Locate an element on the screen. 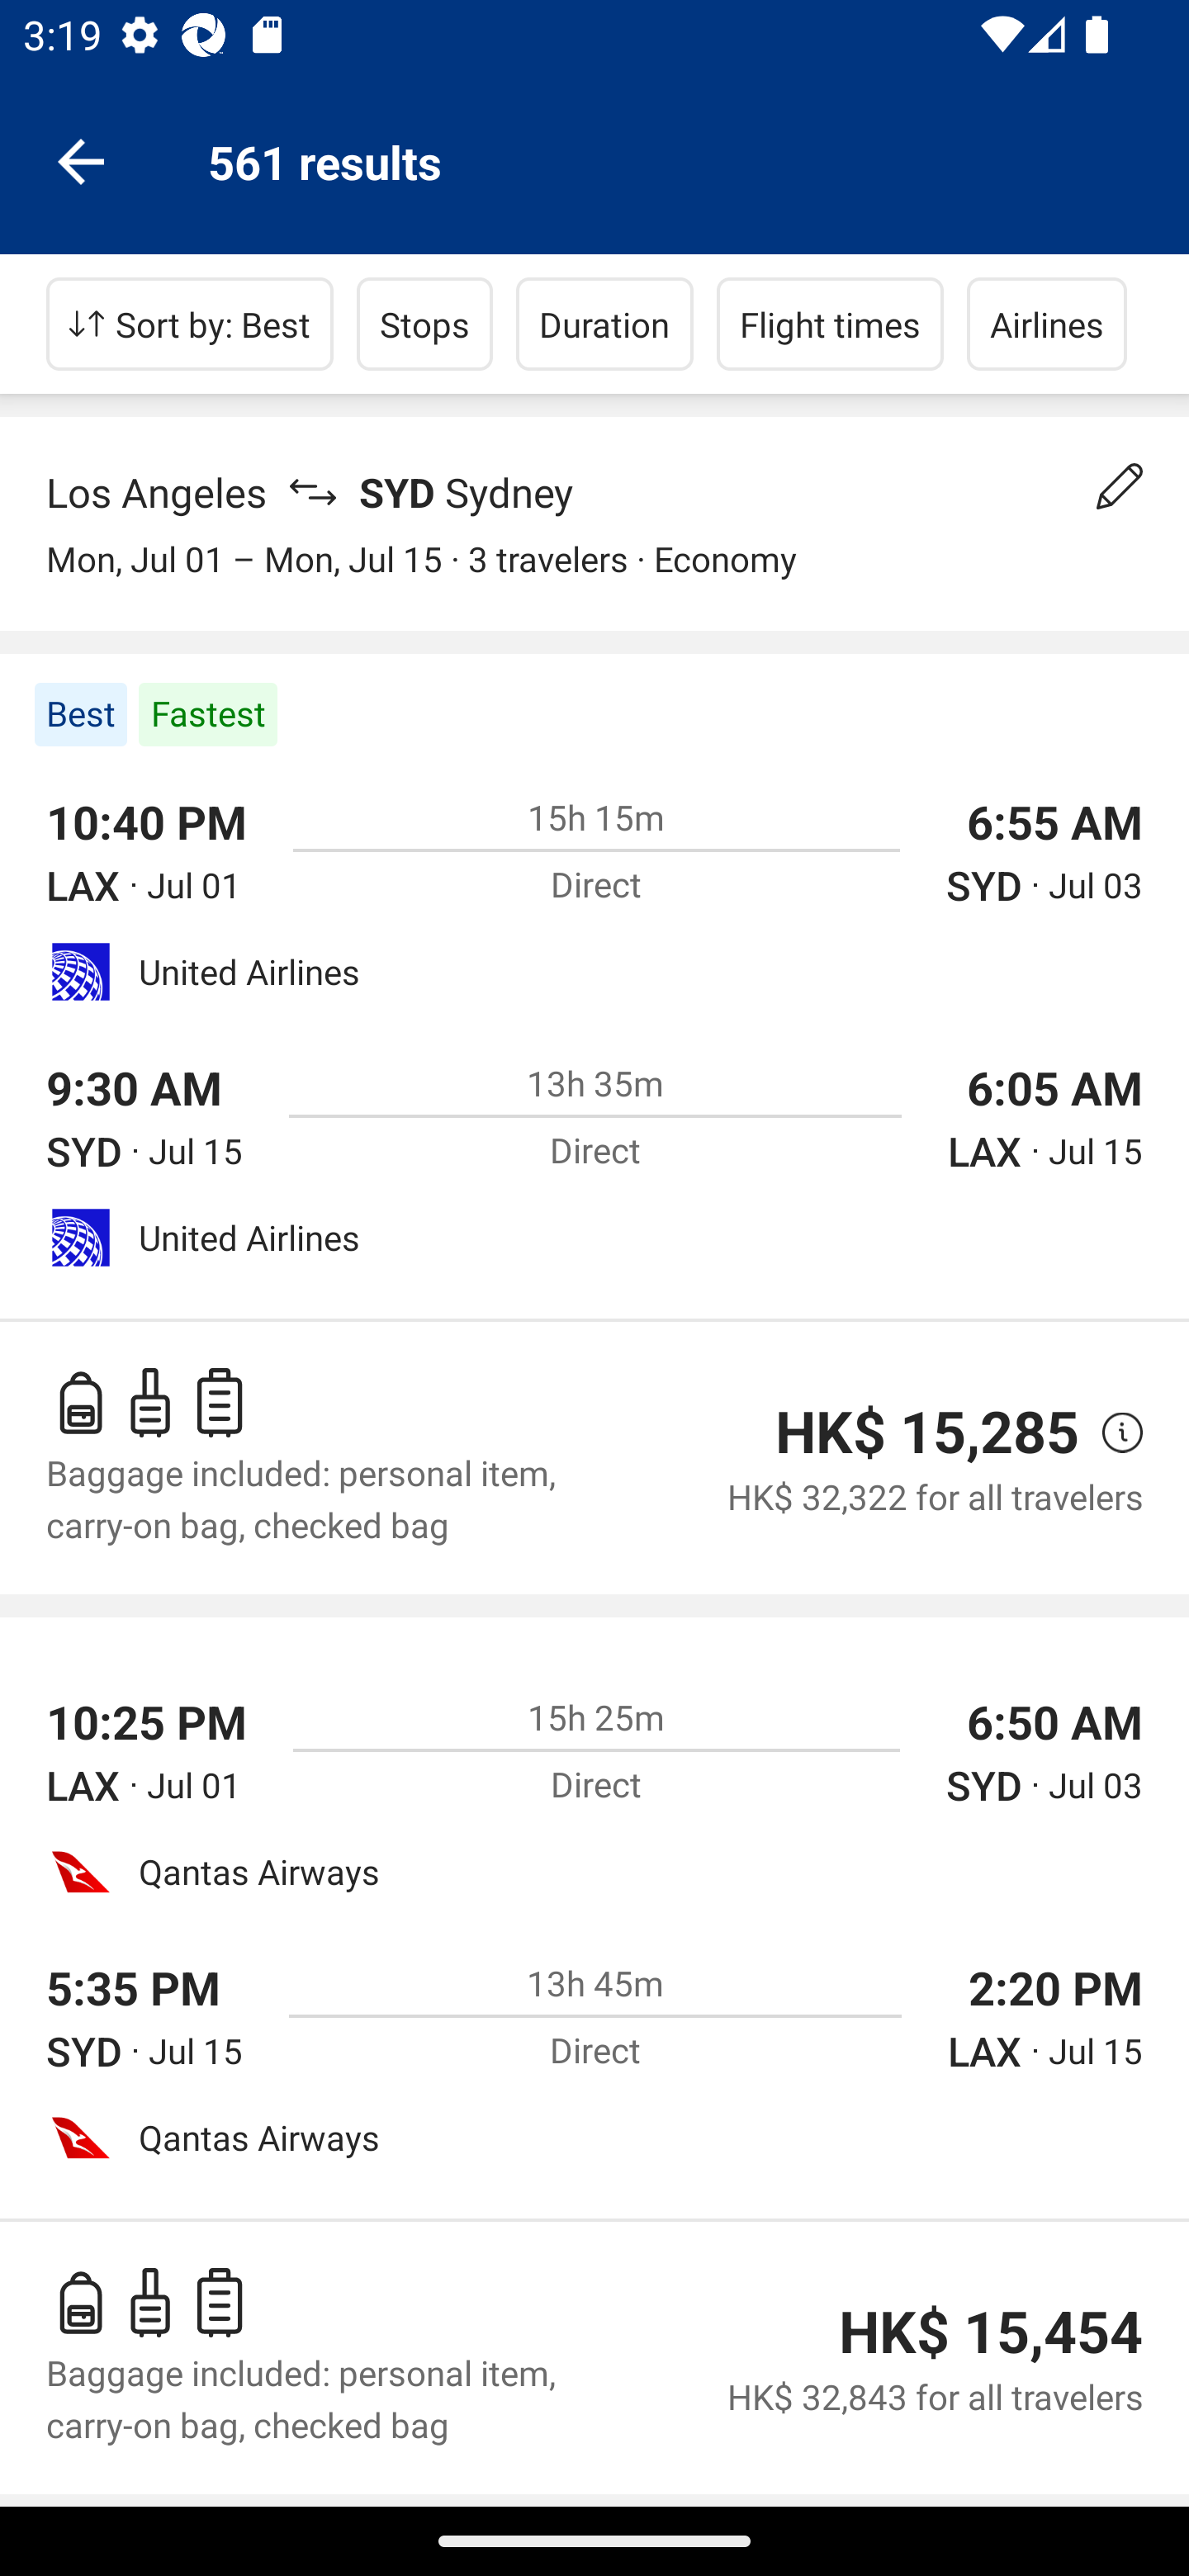 The image size is (1189, 2576). Duration is located at coordinates (604, 324).